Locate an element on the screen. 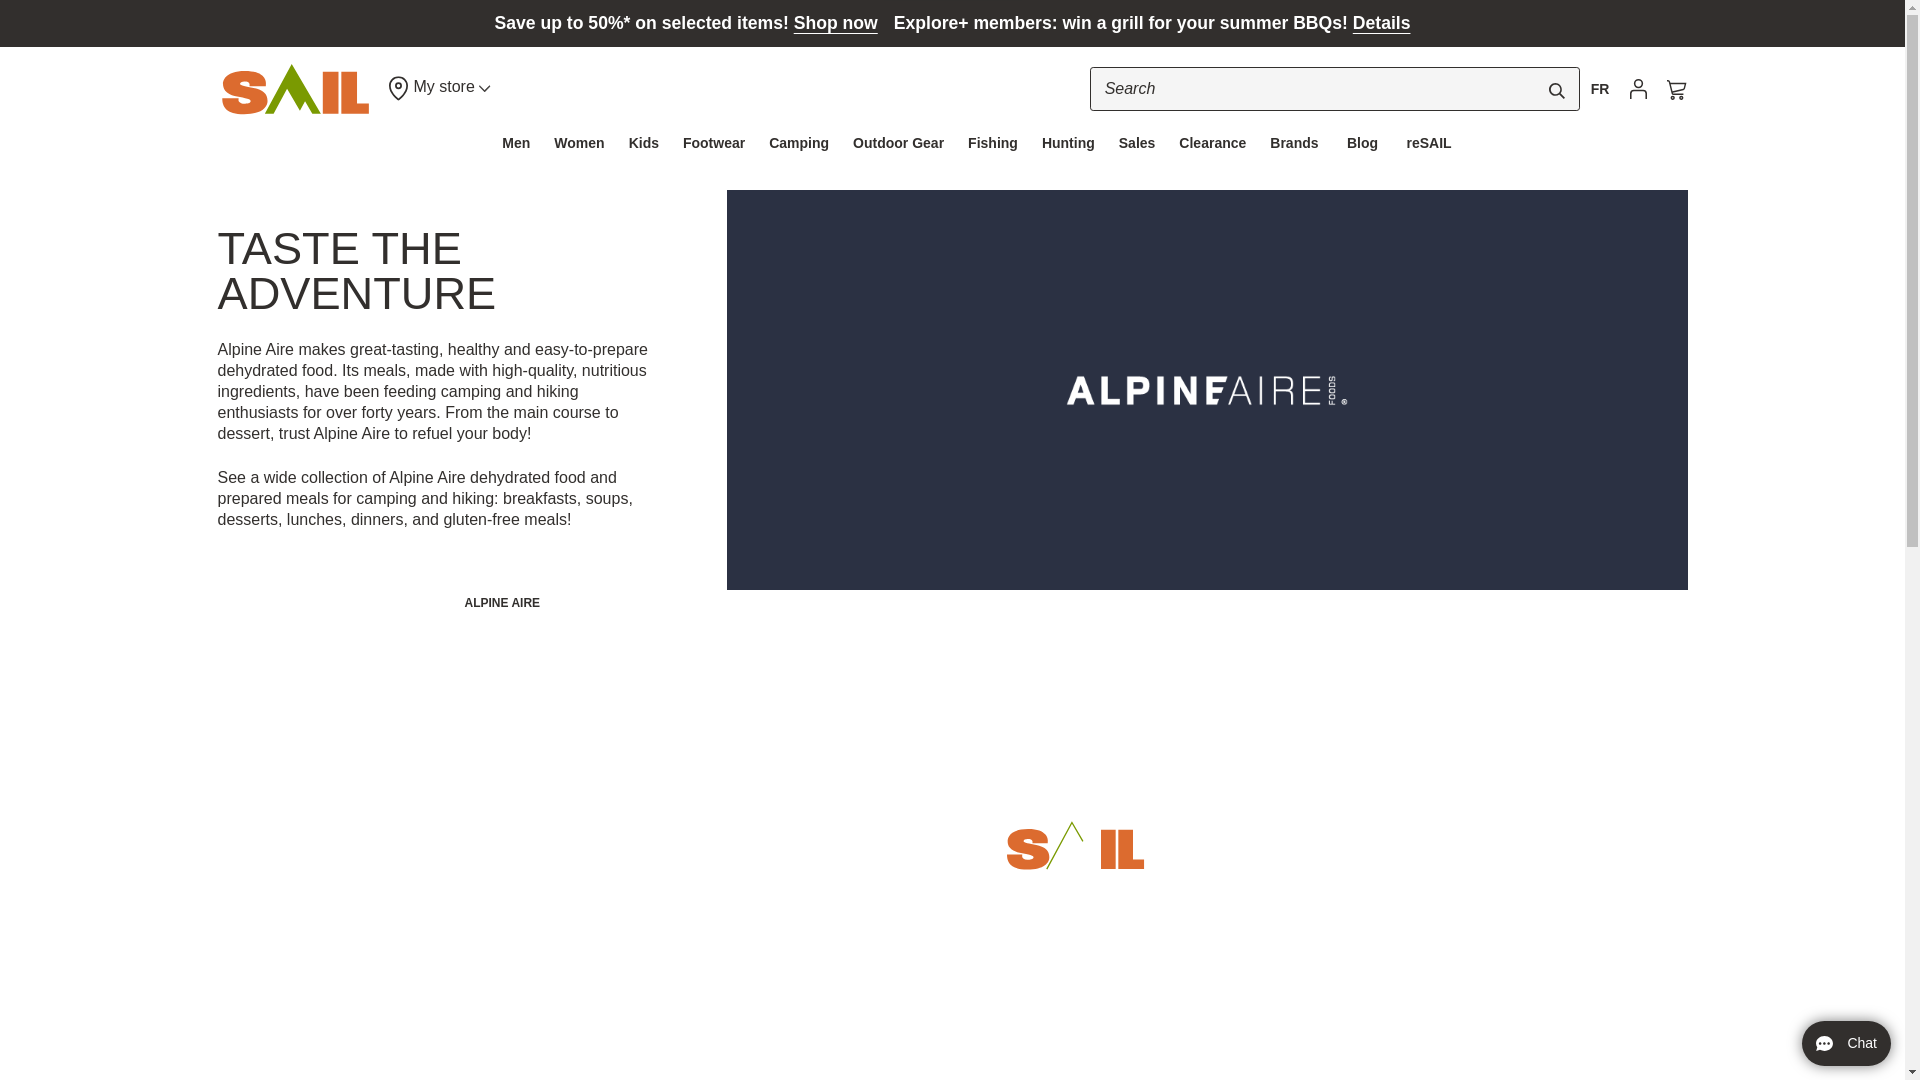 Image resolution: width=1920 pixels, height=1080 pixels. Brands is located at coordinates (1293, 142).